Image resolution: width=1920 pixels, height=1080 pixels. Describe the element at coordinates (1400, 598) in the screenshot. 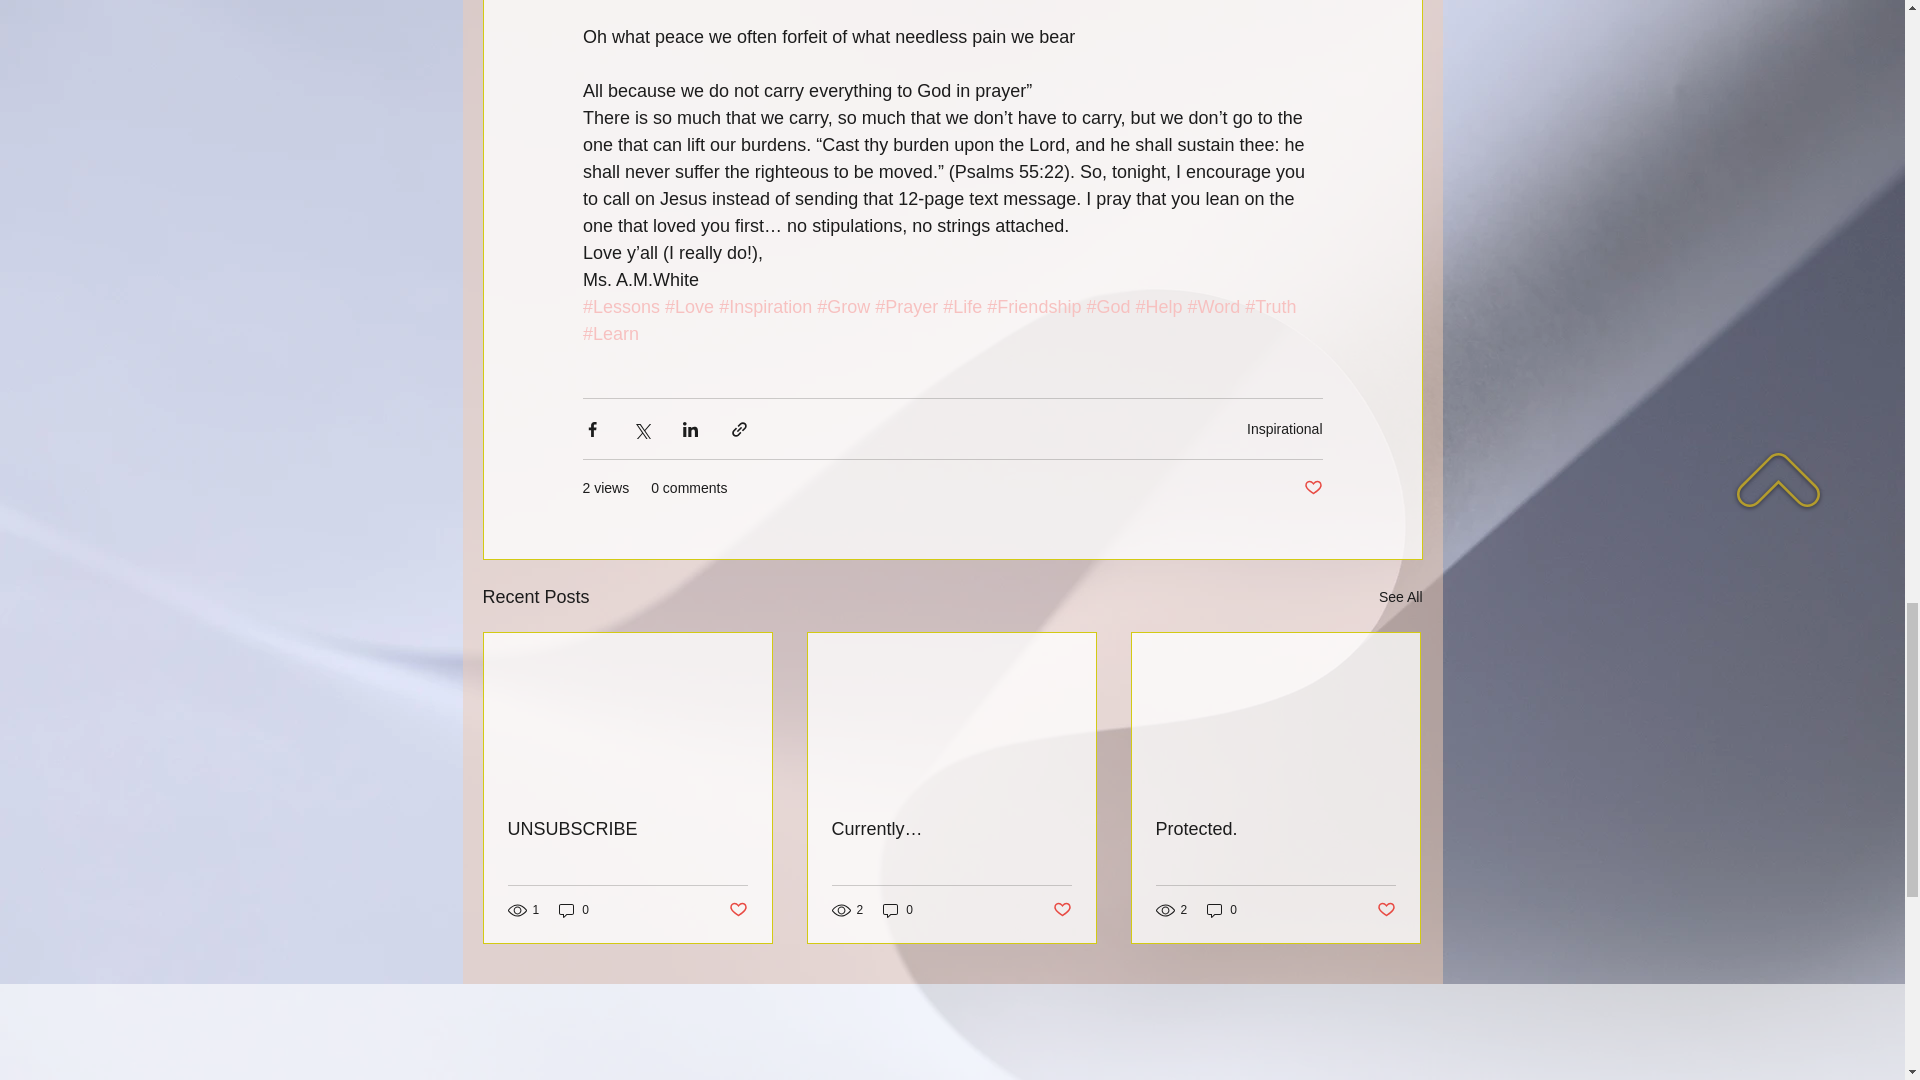

I see `See All` at that location.